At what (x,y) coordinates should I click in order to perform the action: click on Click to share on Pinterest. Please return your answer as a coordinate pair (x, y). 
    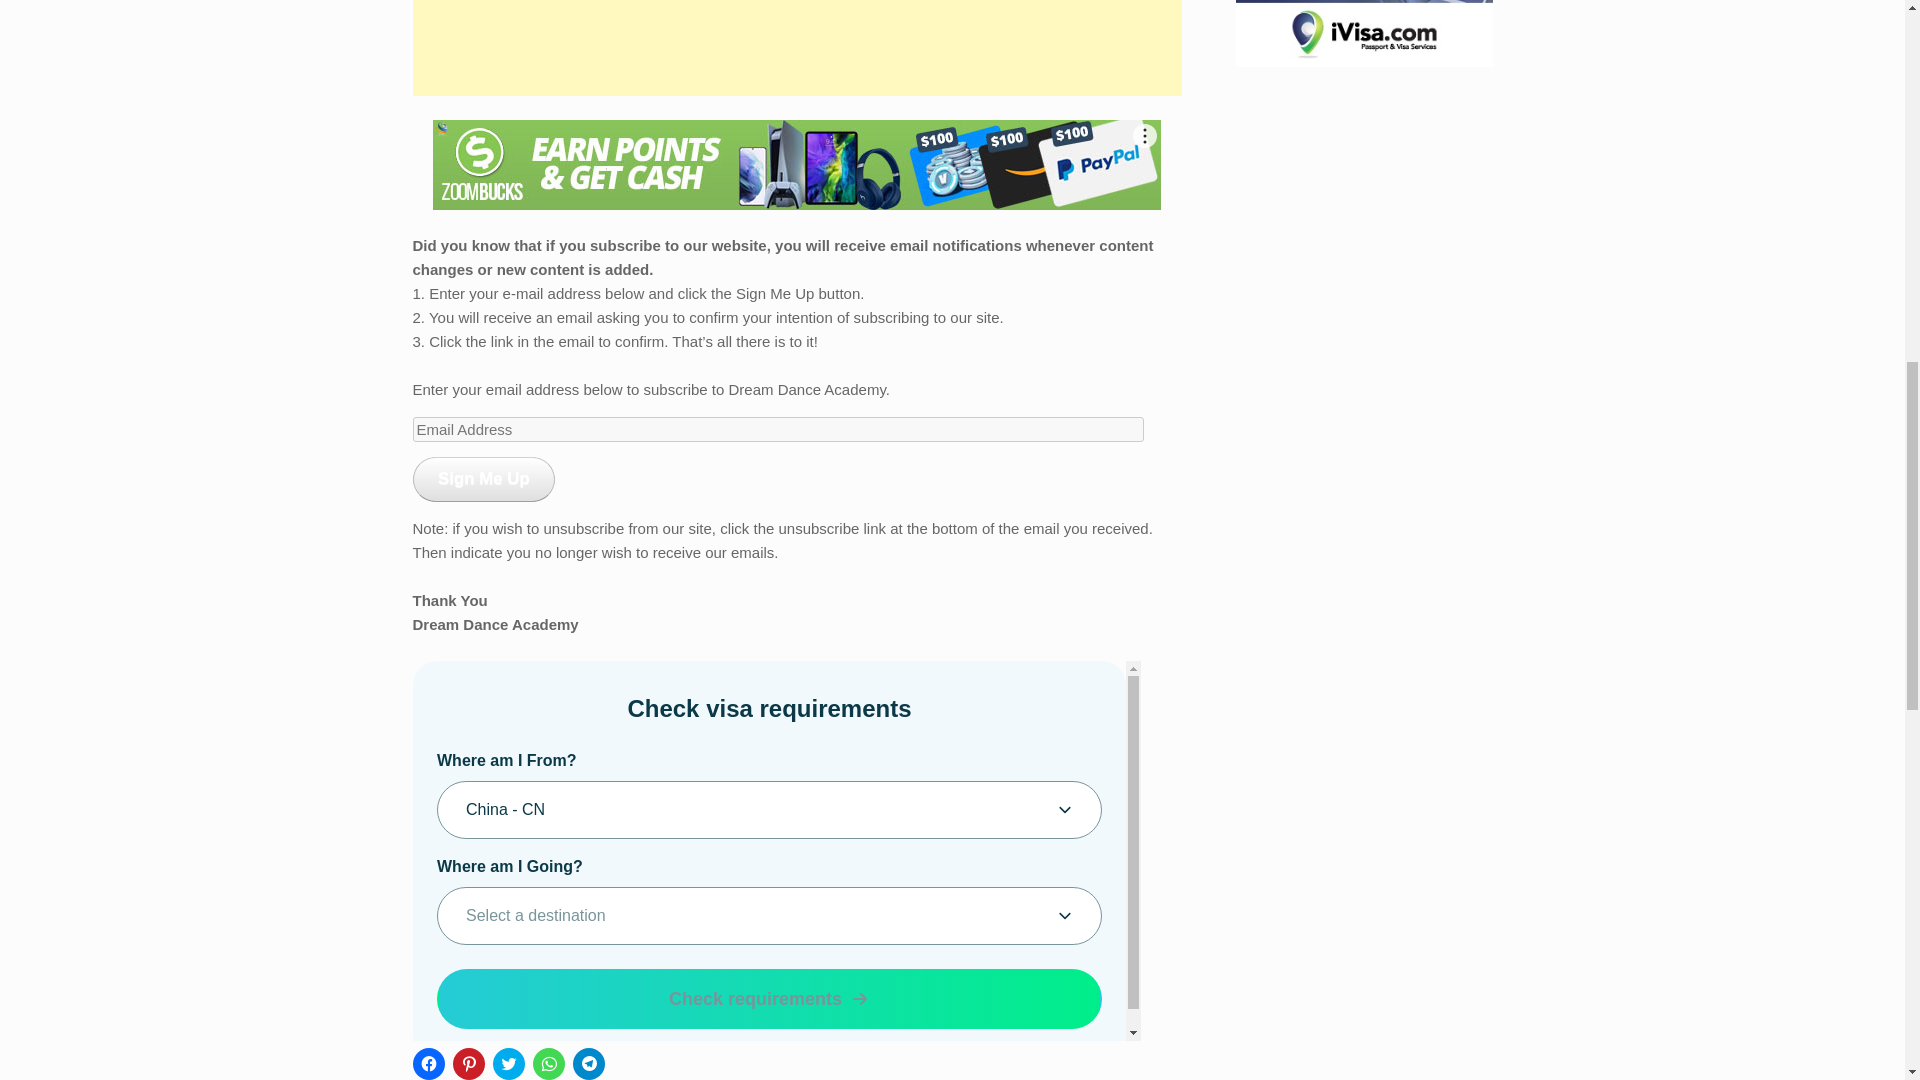
    Looking at the image, I should click on (467, 1064).